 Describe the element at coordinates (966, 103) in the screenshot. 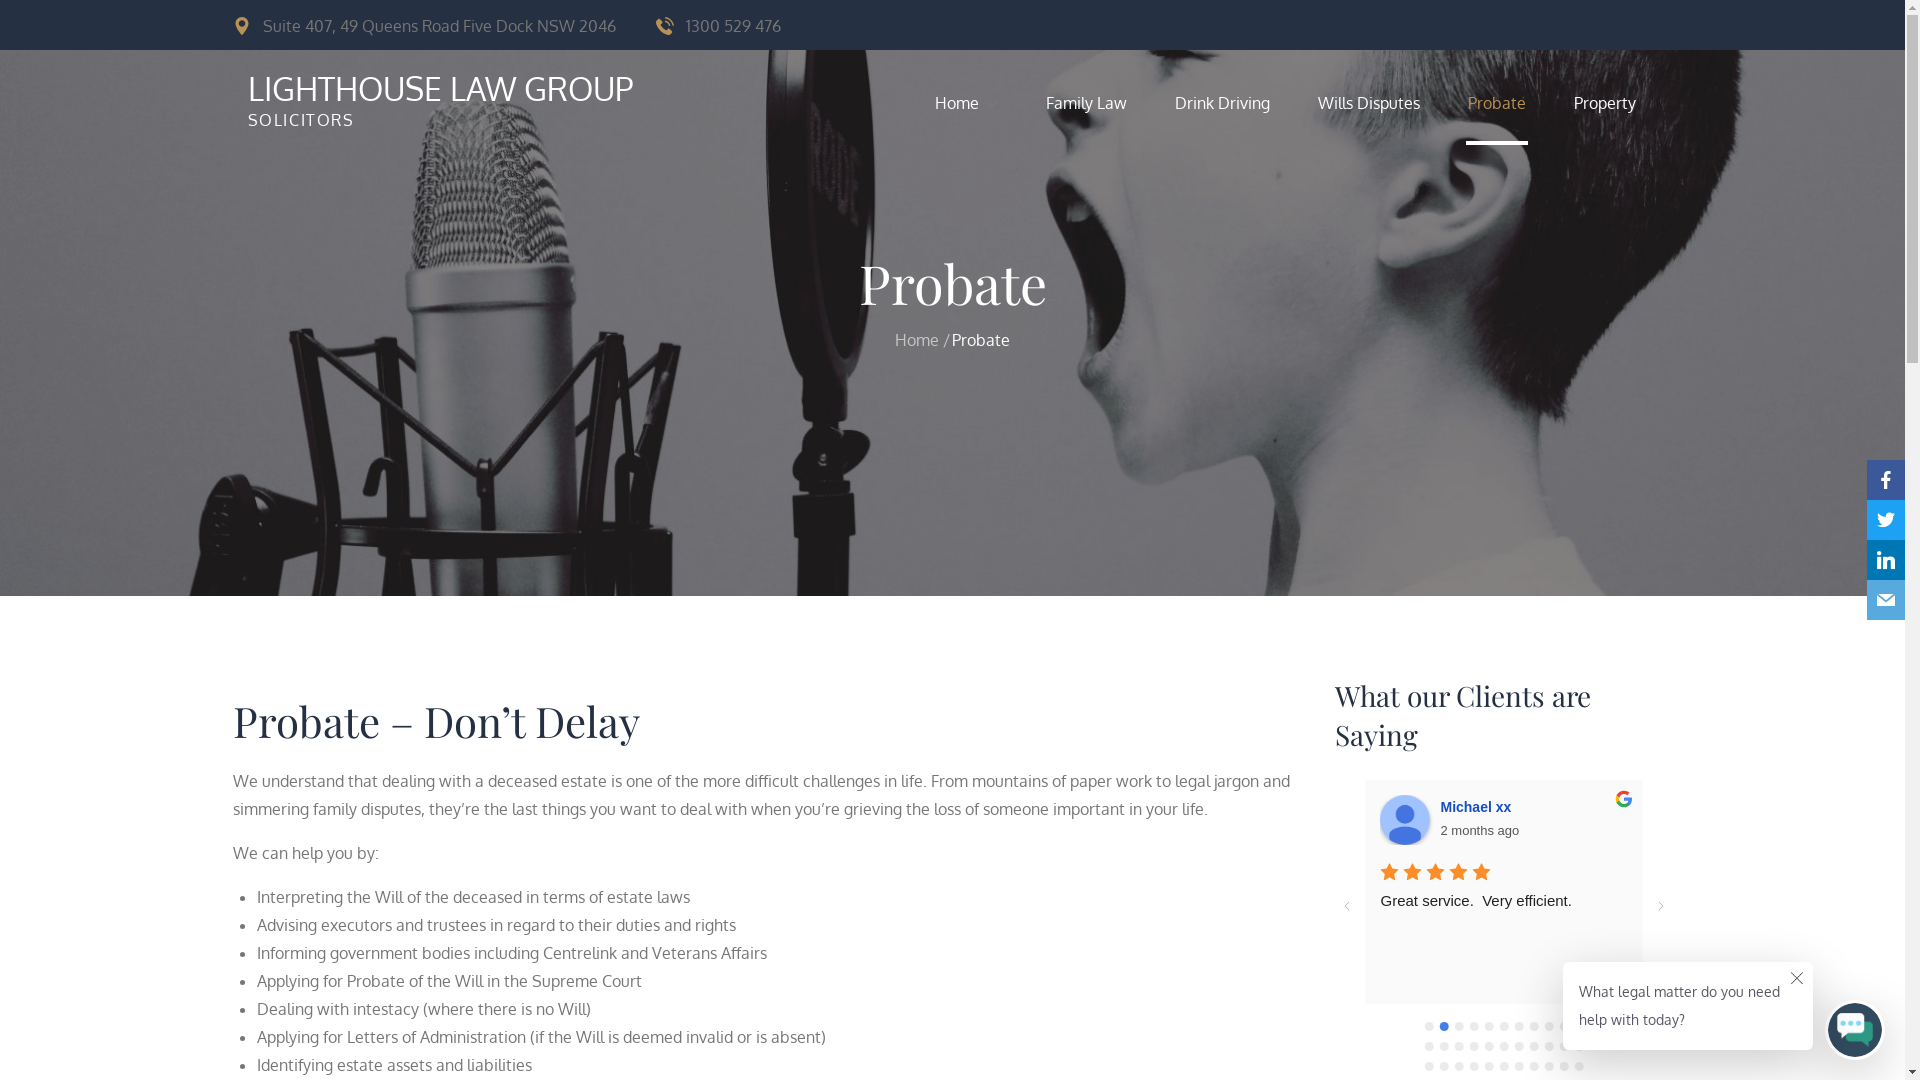

I see `Home` at that location.